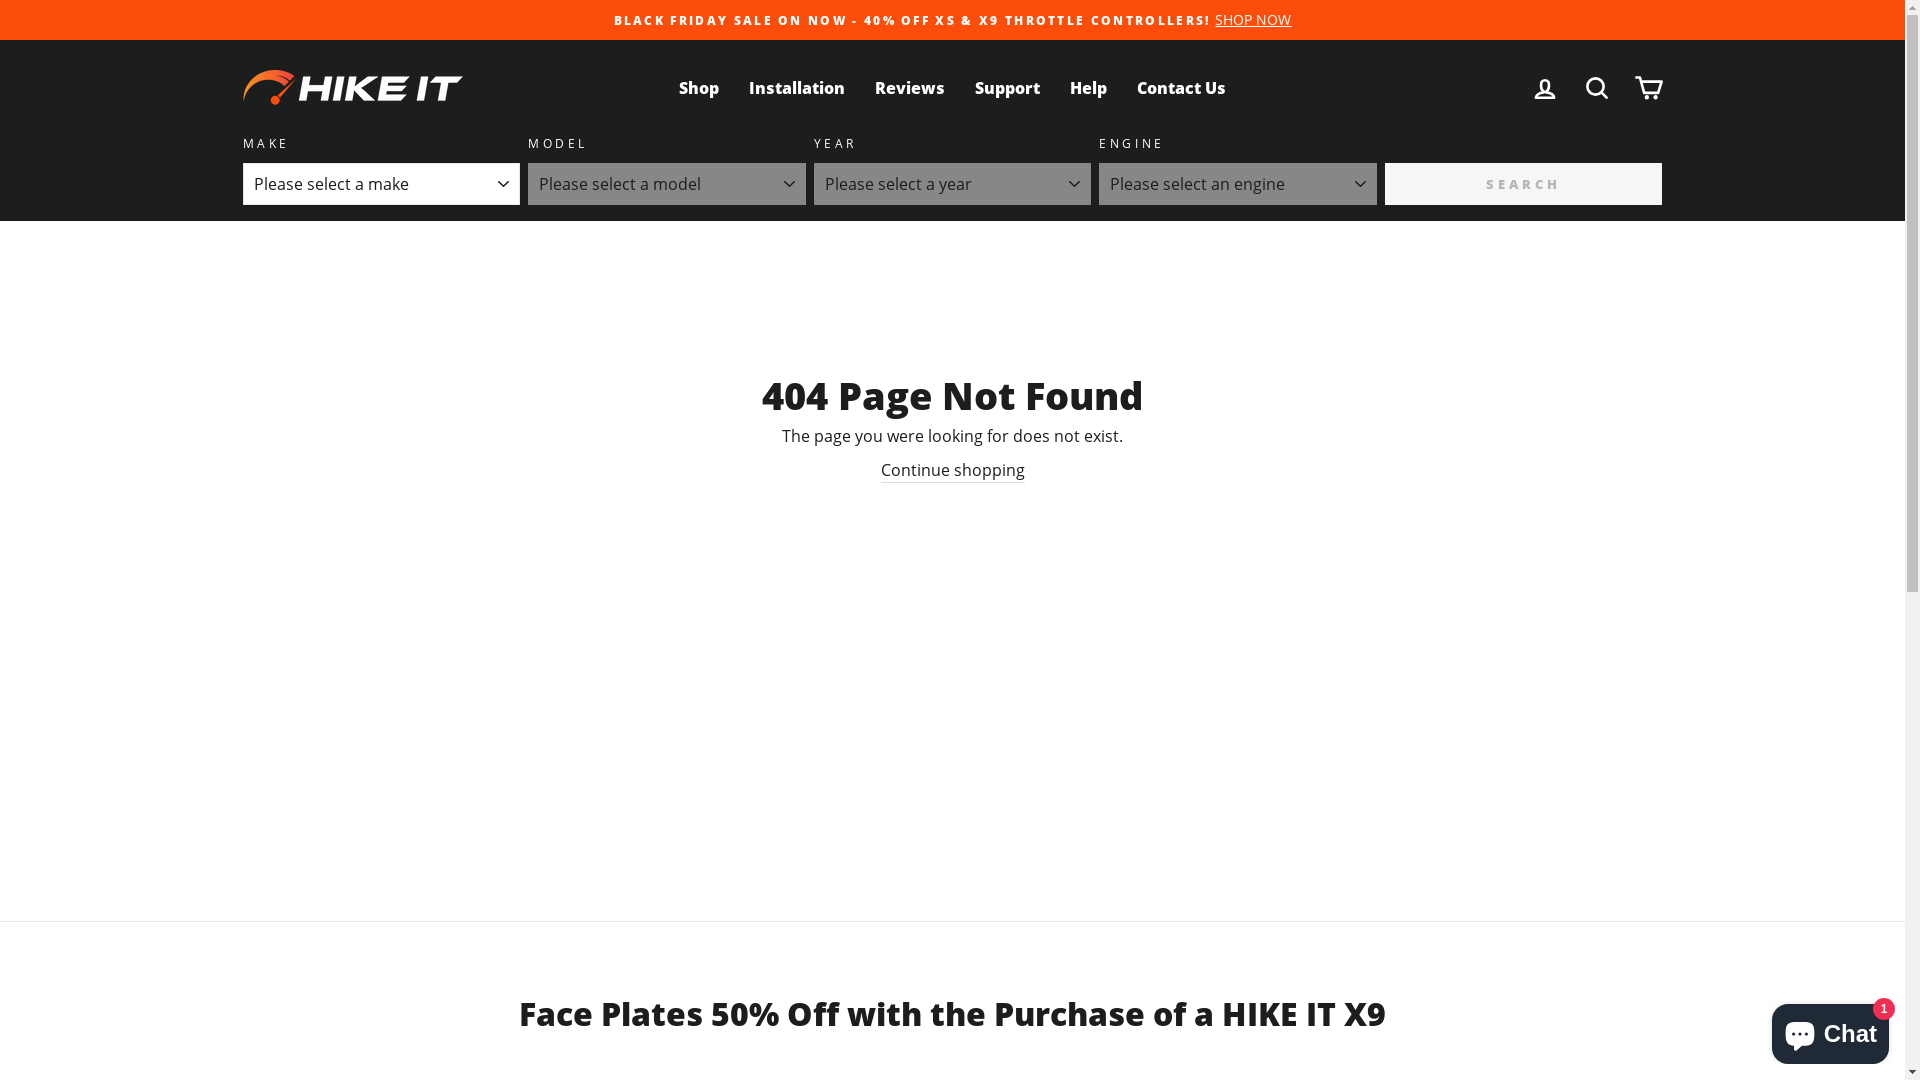 Image resolution: width=1920 pixels, height=1080 pixels. I want to click on Search, so click(1596, 88).